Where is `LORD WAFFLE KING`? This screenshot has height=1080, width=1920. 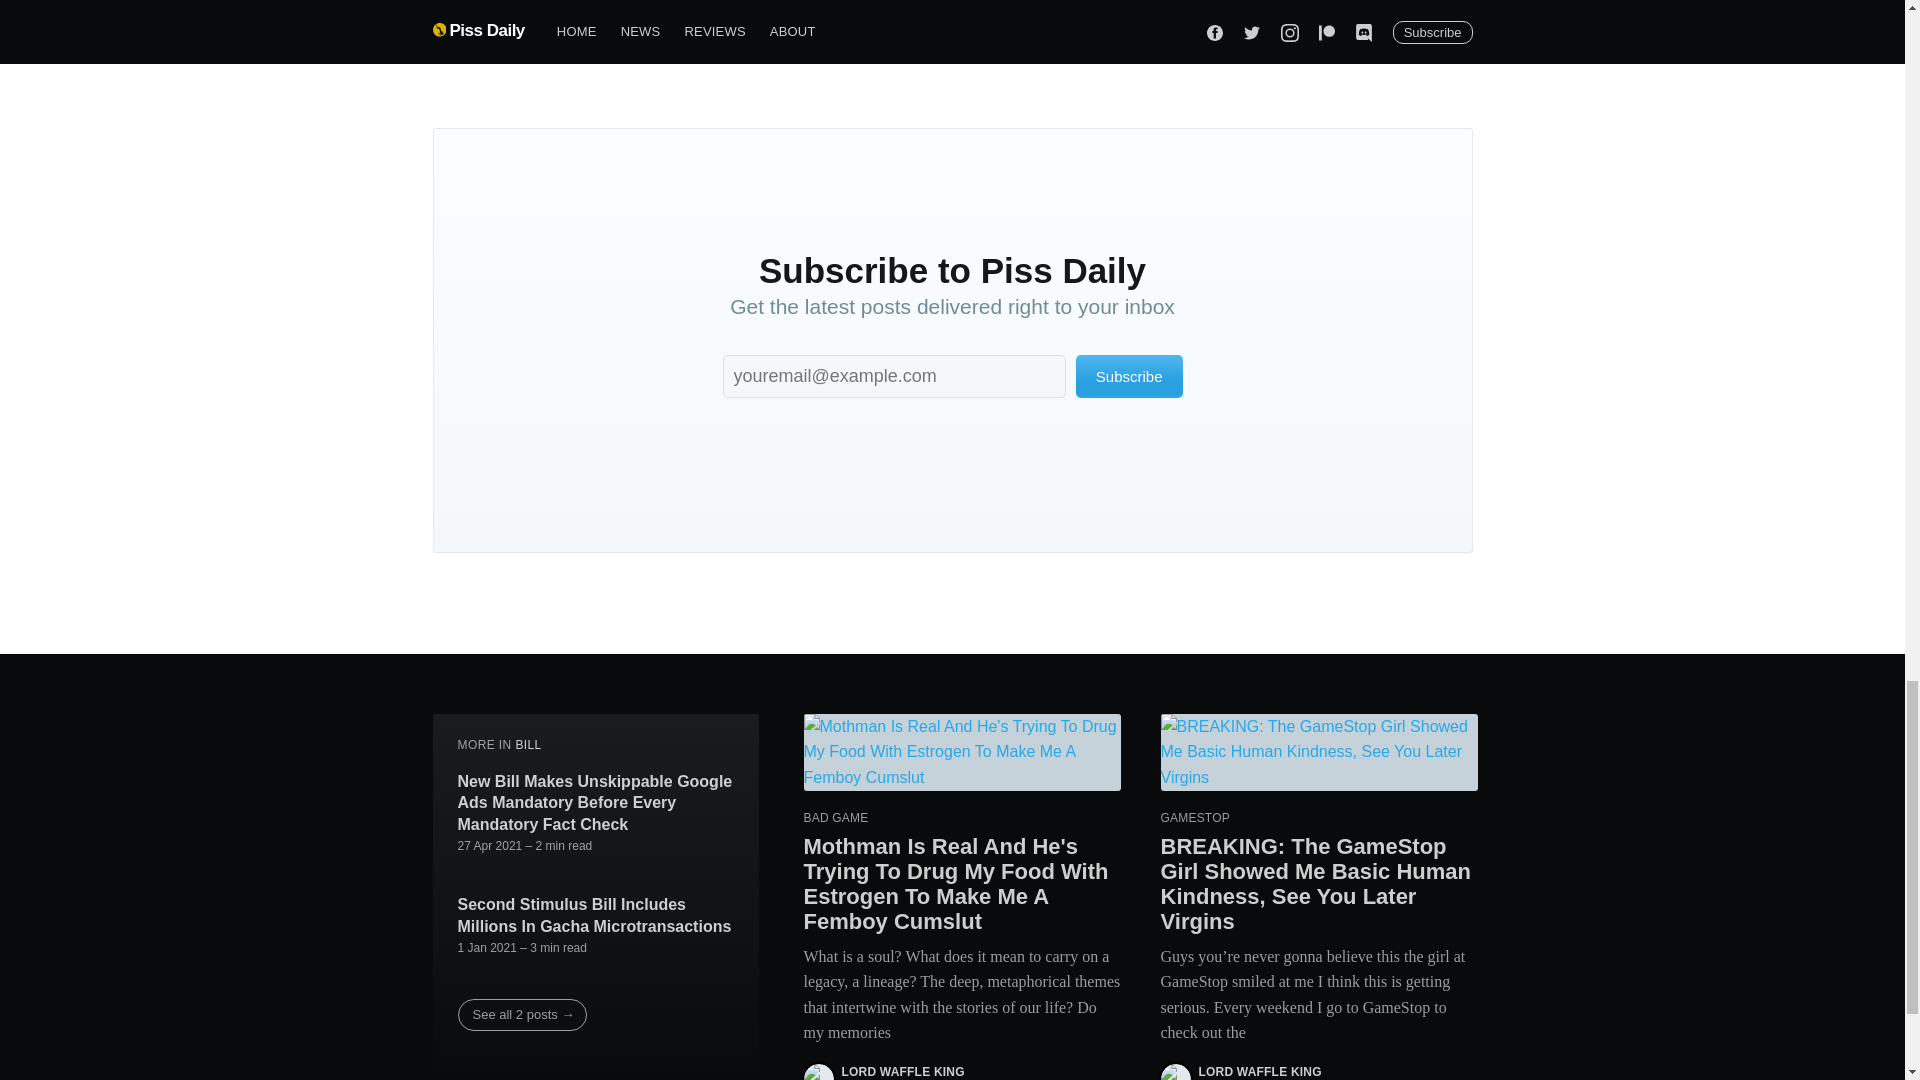 LORD WAFFLE KING is located at coordinates (904, 1071).